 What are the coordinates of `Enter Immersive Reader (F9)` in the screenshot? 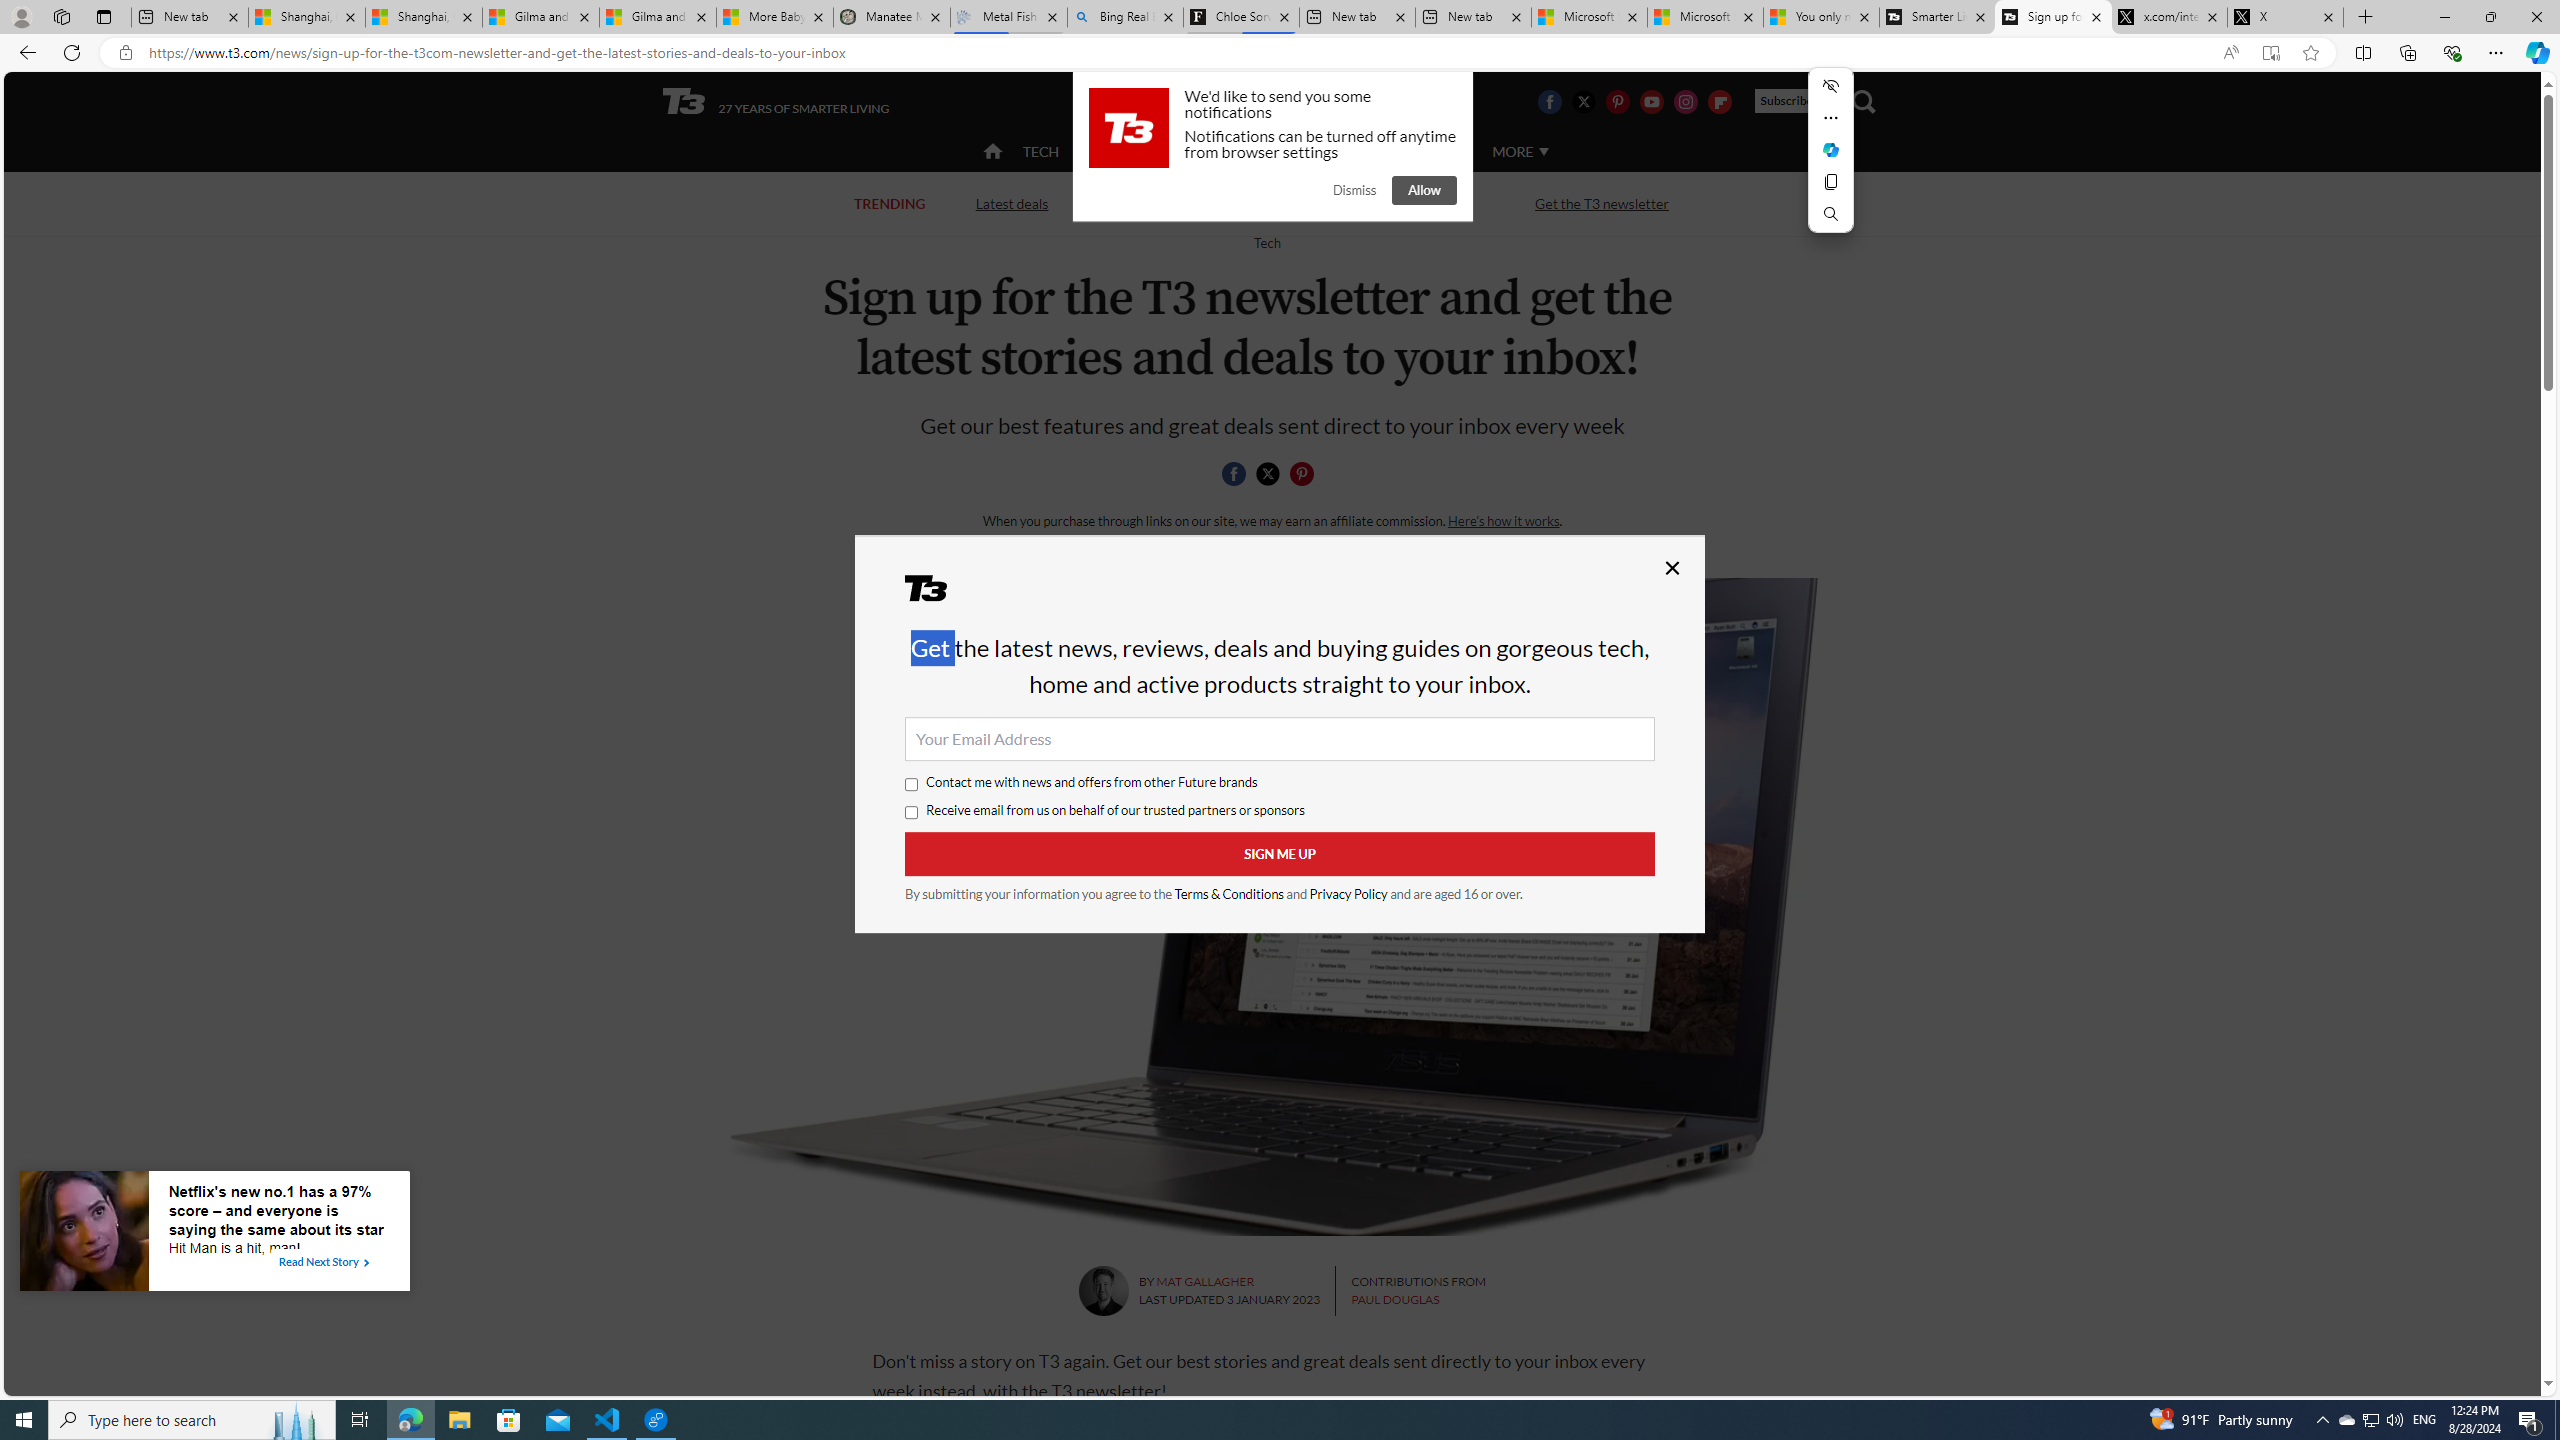 It's located at (2270, 53).